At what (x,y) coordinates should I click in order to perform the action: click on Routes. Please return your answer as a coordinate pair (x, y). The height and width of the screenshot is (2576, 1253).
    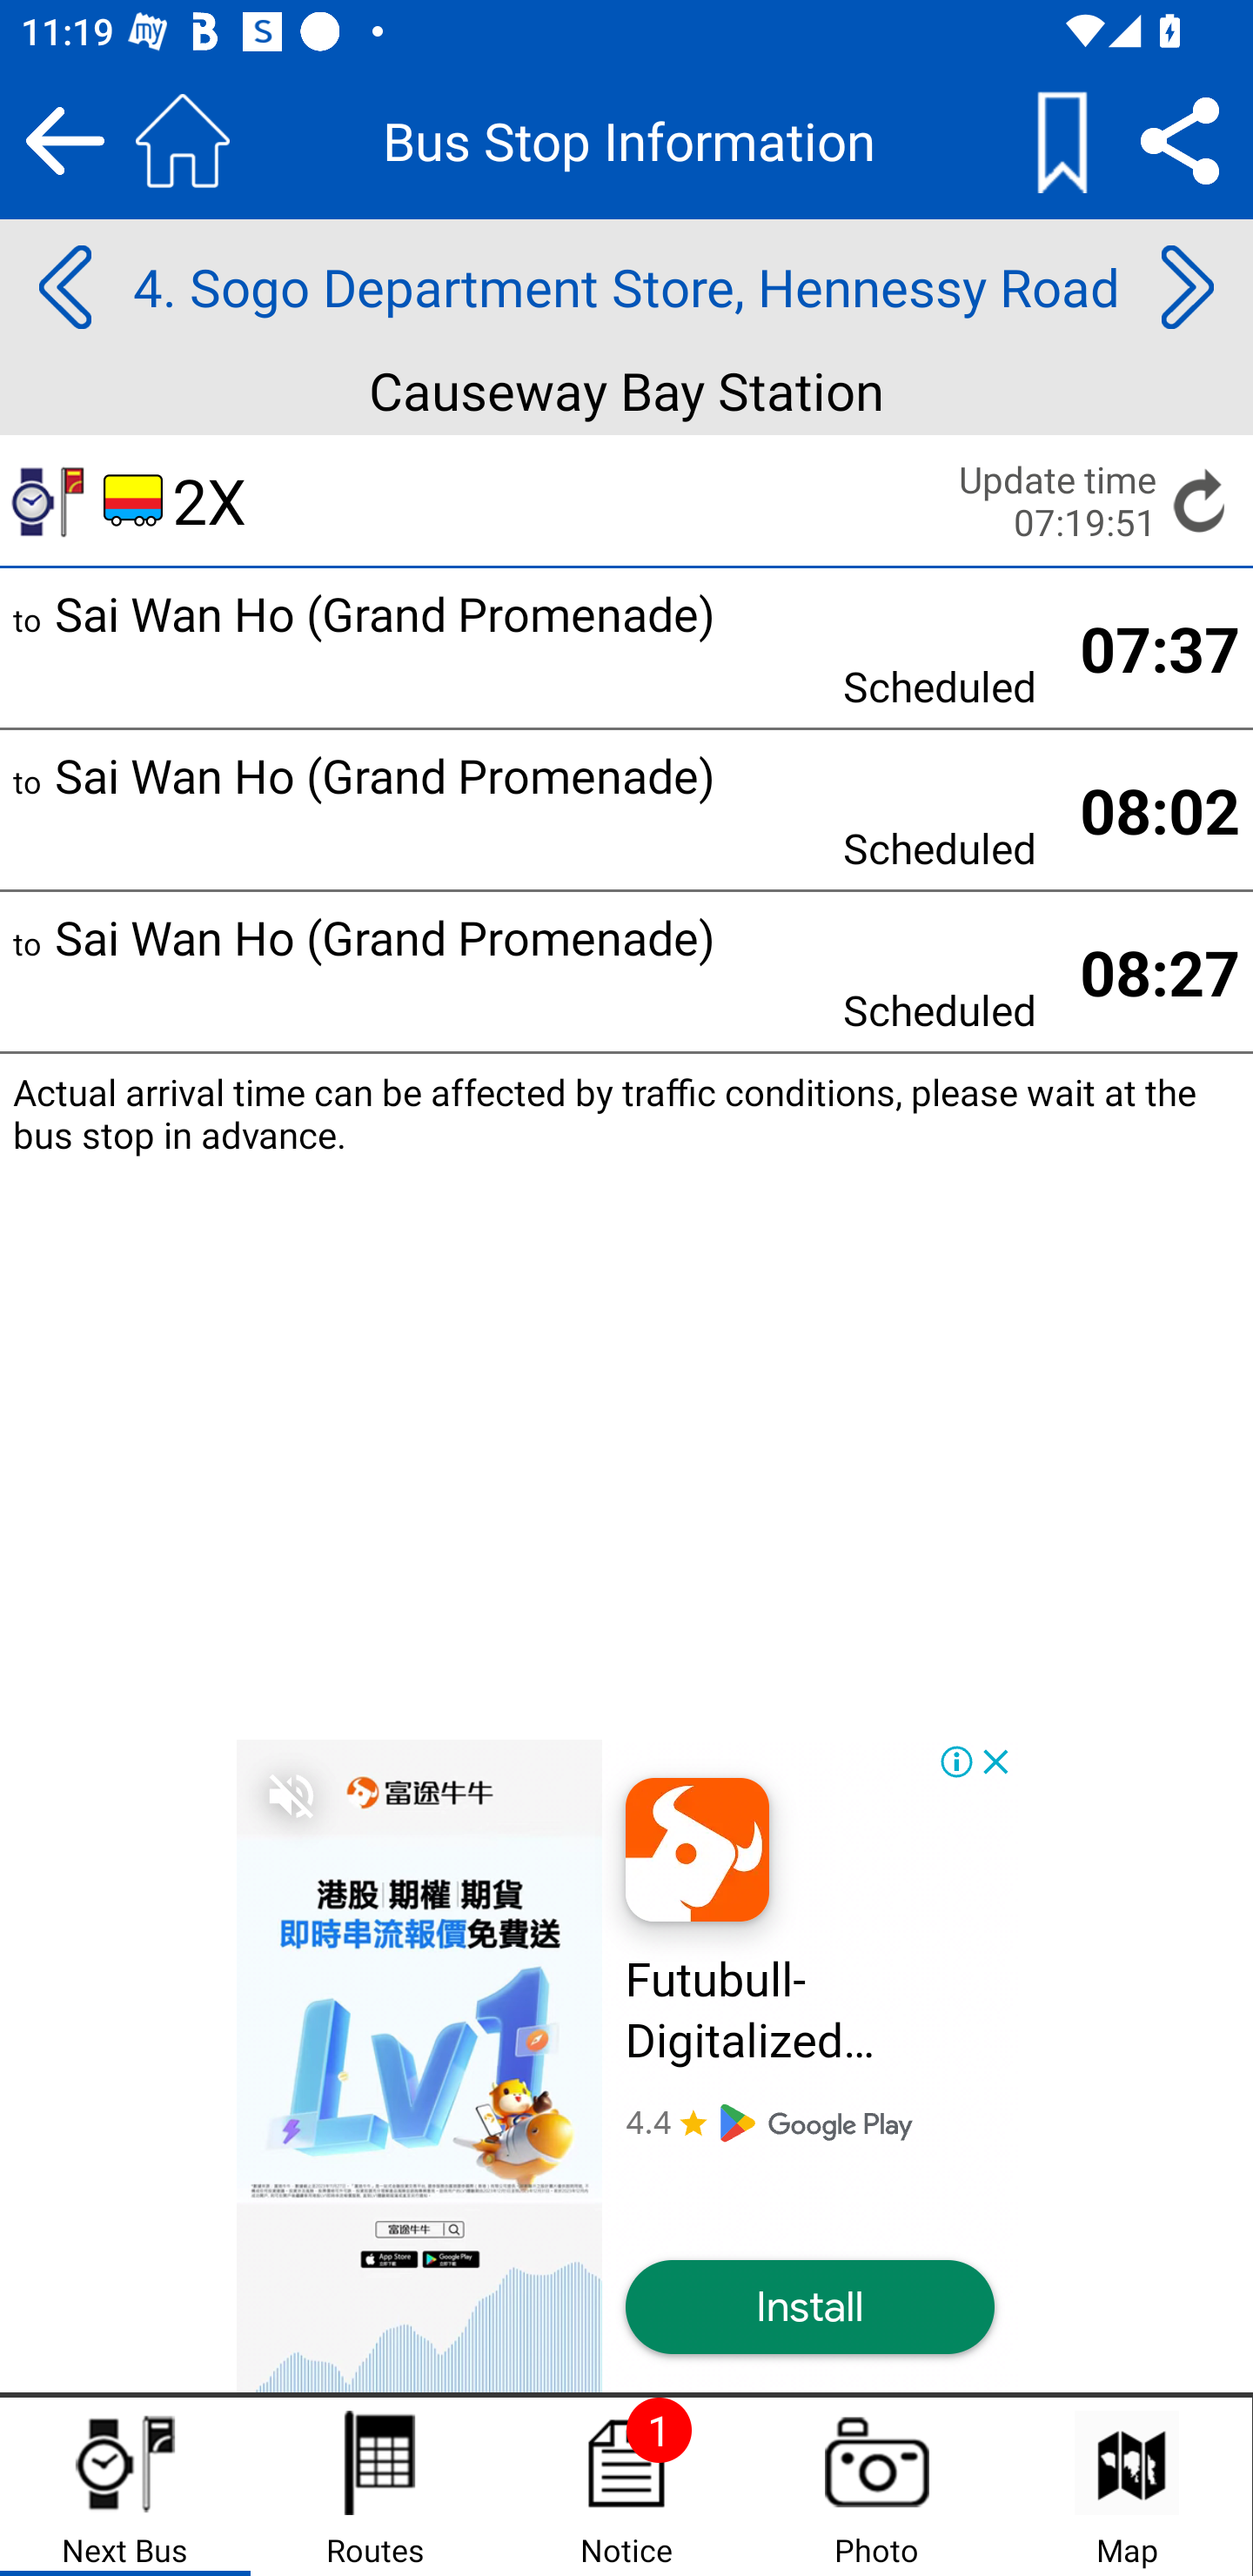
    Looking at the image, I should click on (376, 2487).